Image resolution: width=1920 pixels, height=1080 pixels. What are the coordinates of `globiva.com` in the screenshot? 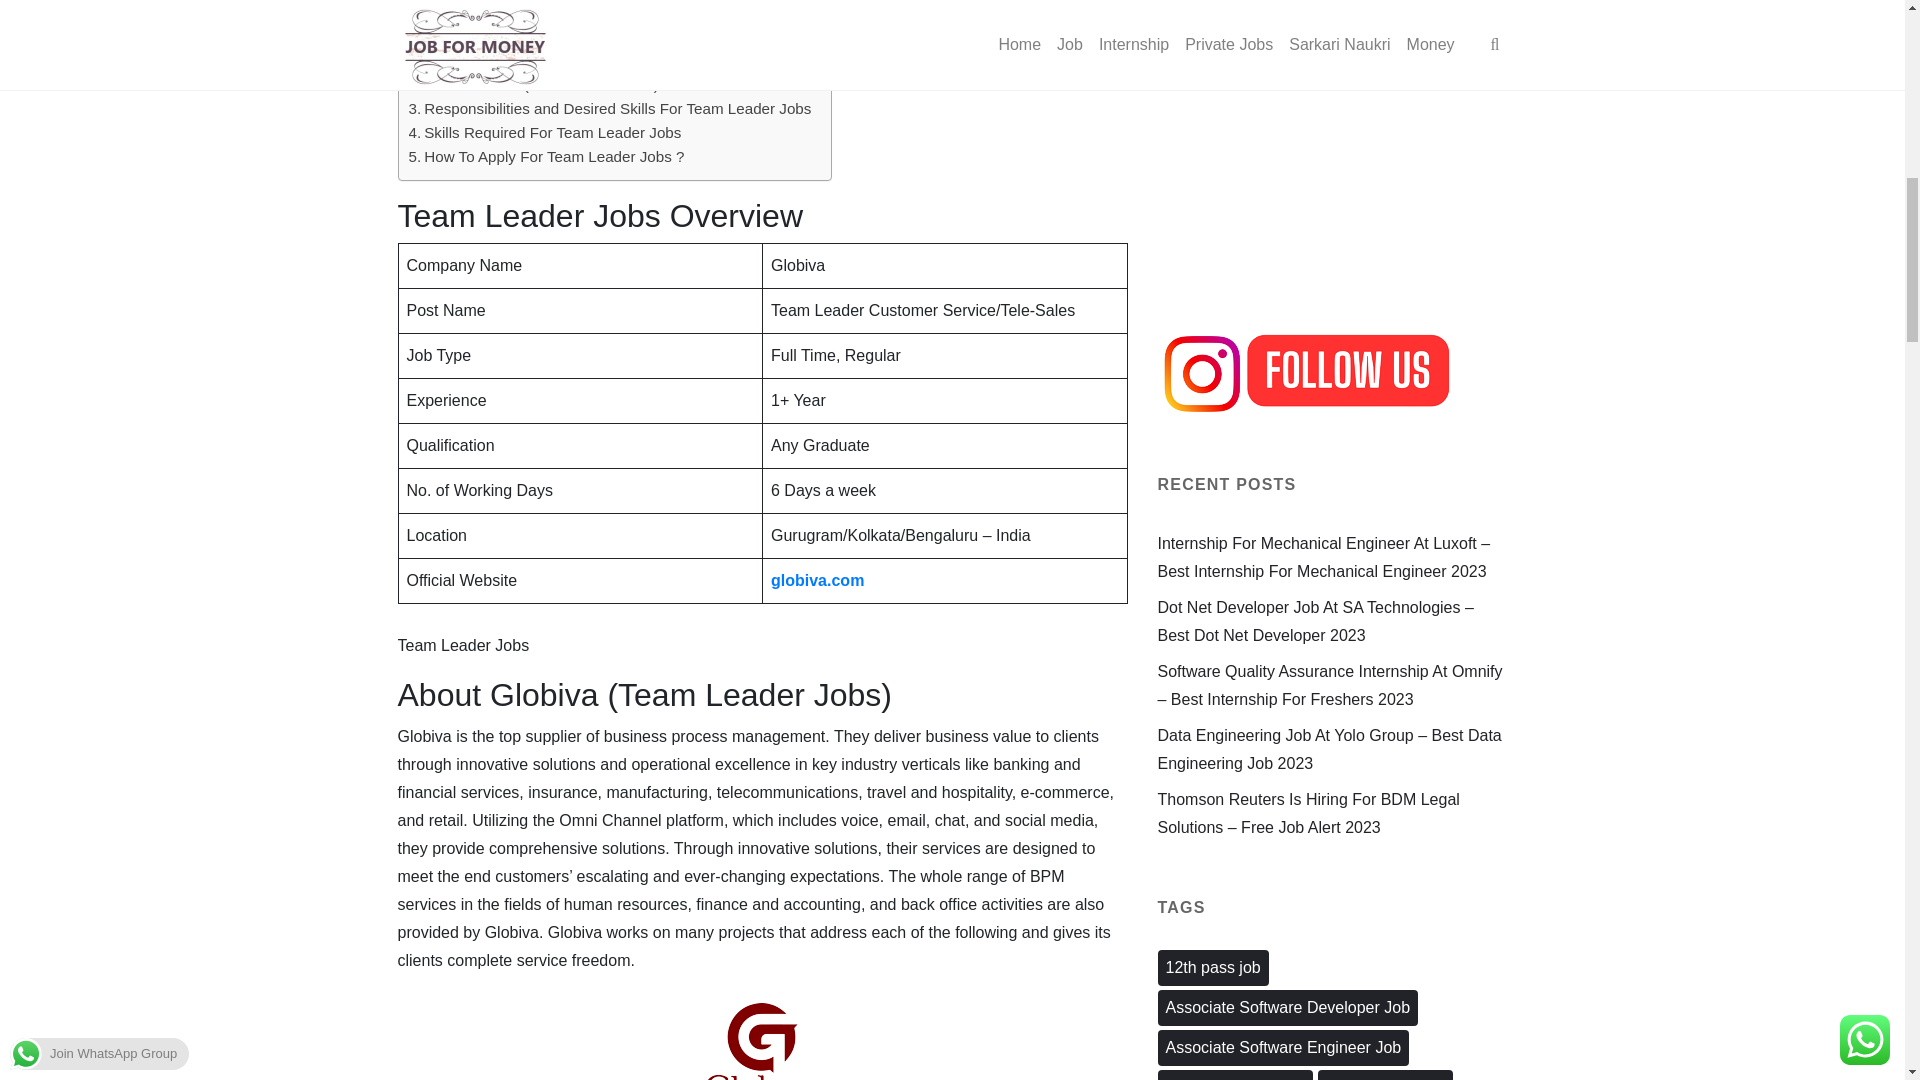 It's located at (818, 580).